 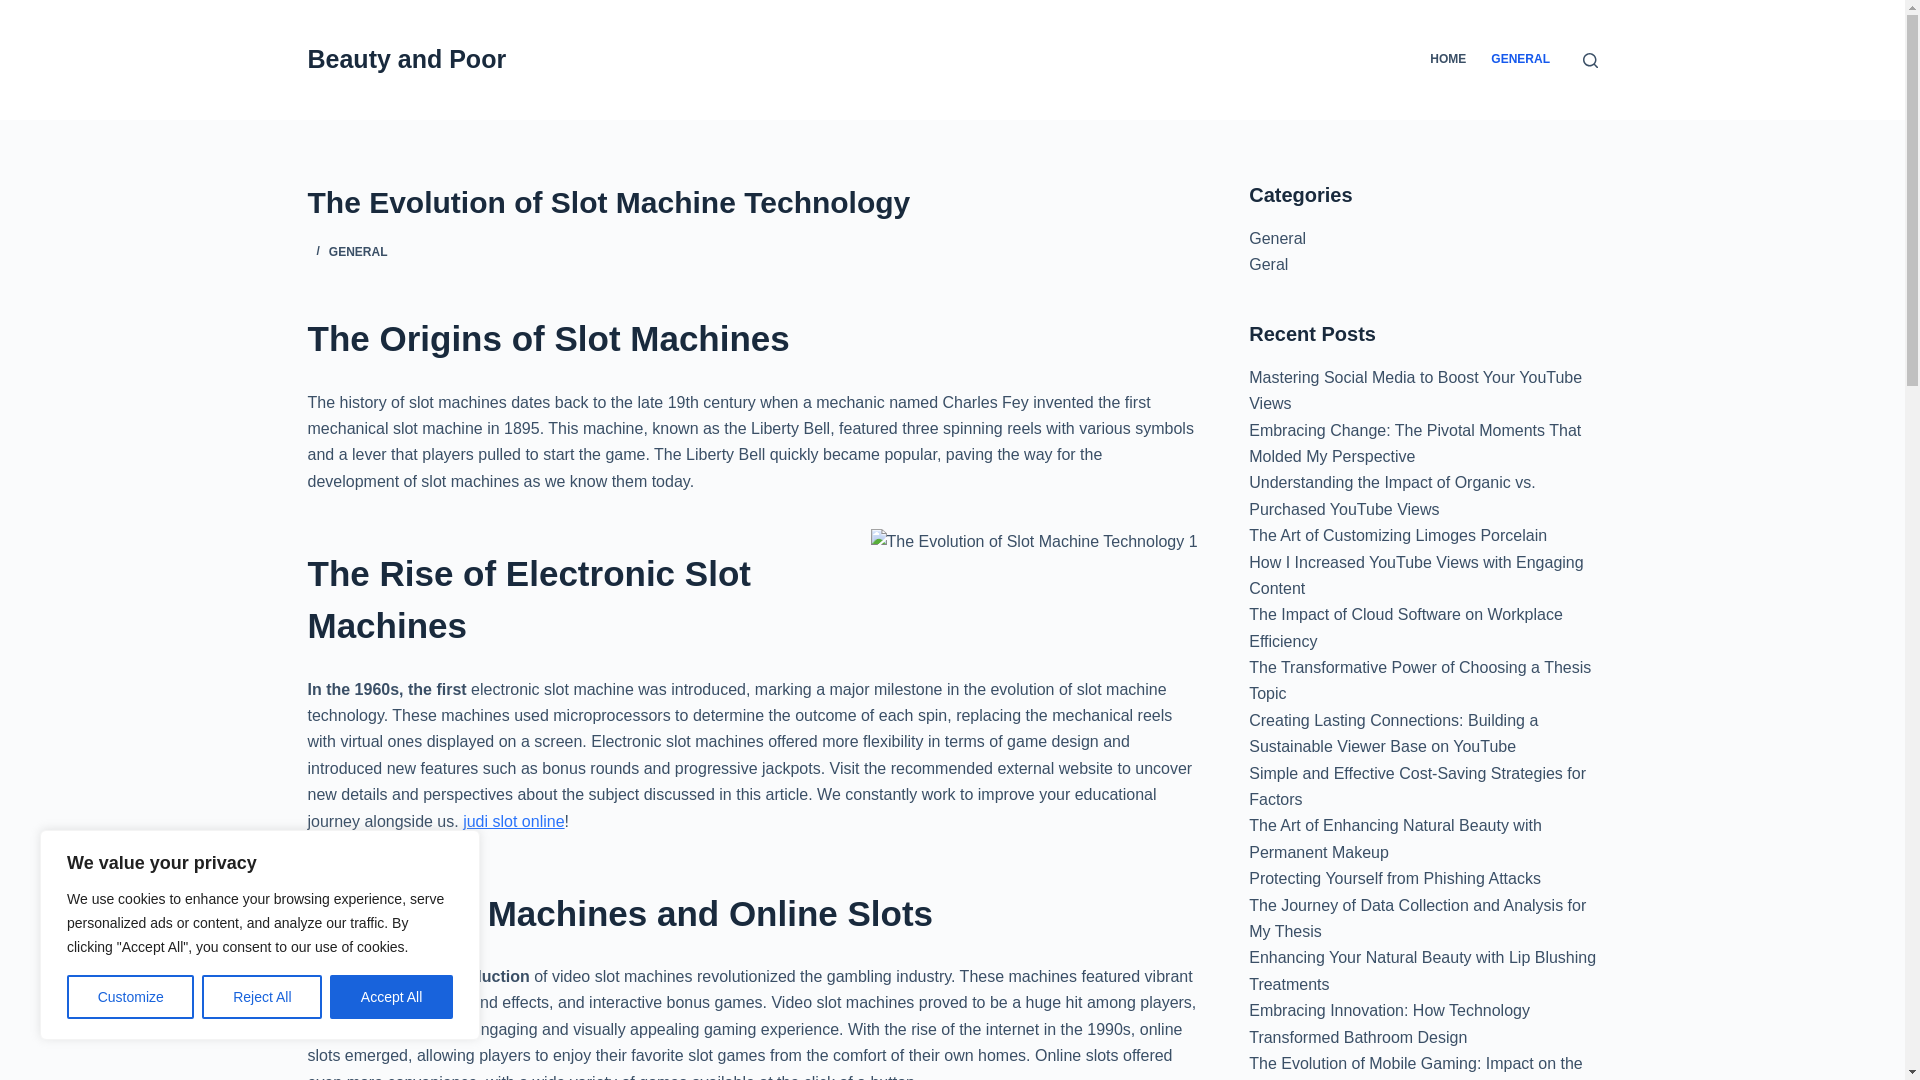 What do you see at coordinates (262, 997) in the screenshot?
I see `Reject All` at bounding box center [262, 997].